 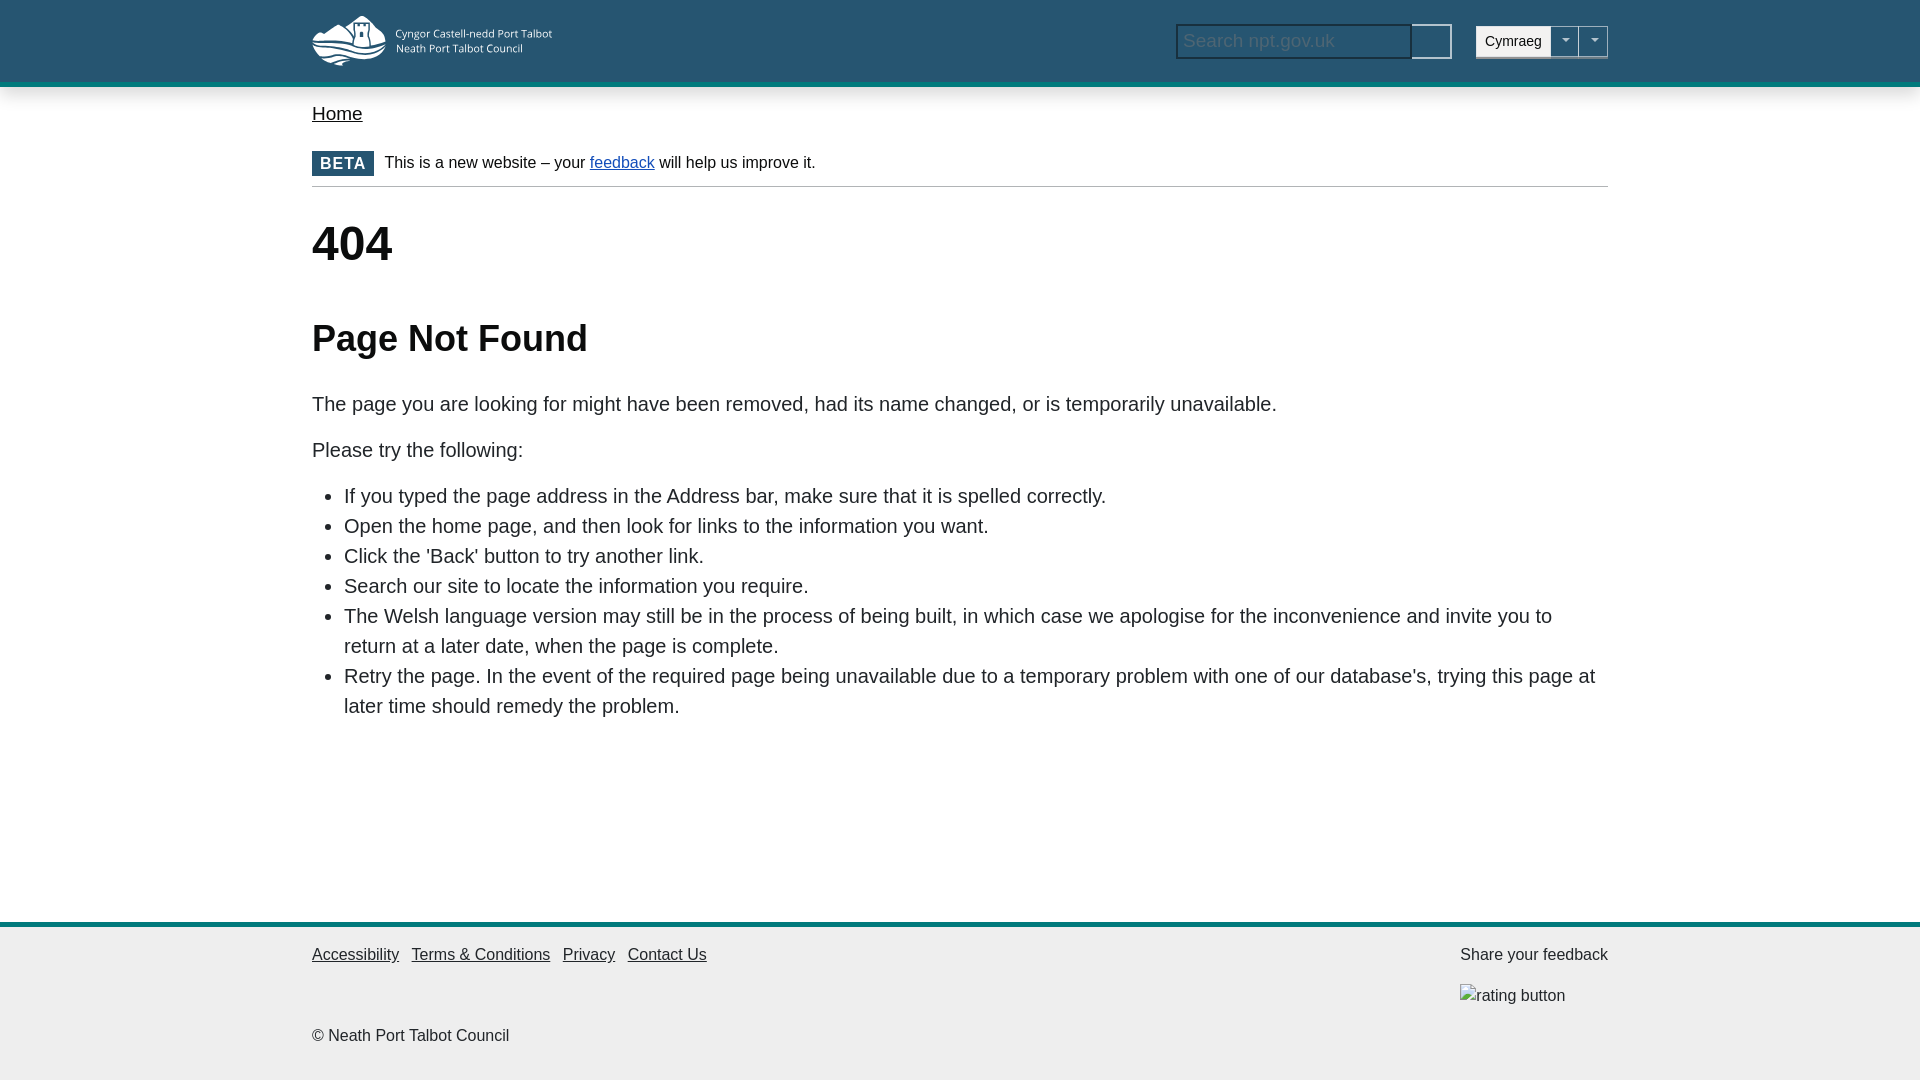 What do you see at coordinates (622, 162) in the screenshot?
I see `feedback` at bounding box center [622, 162].